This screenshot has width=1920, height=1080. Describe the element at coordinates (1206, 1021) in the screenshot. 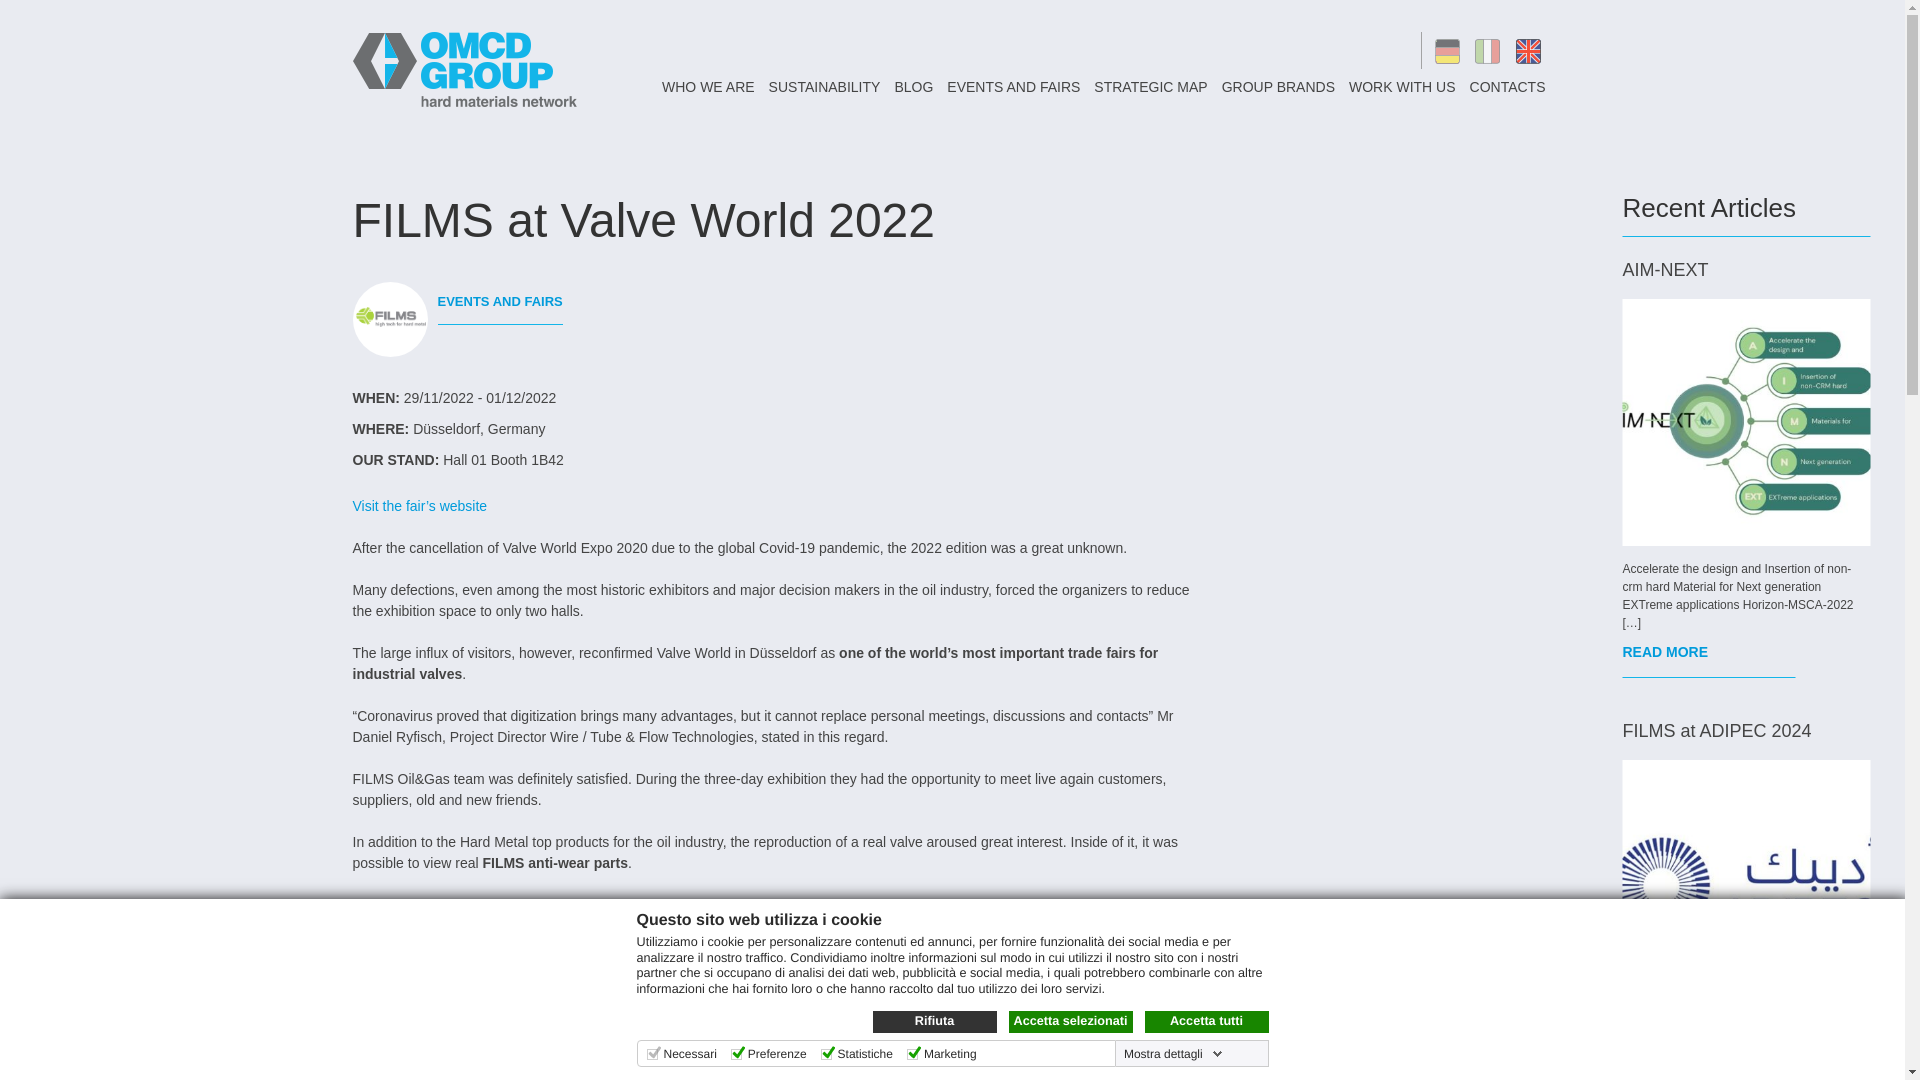

I see `Accetta tutti` at that location.